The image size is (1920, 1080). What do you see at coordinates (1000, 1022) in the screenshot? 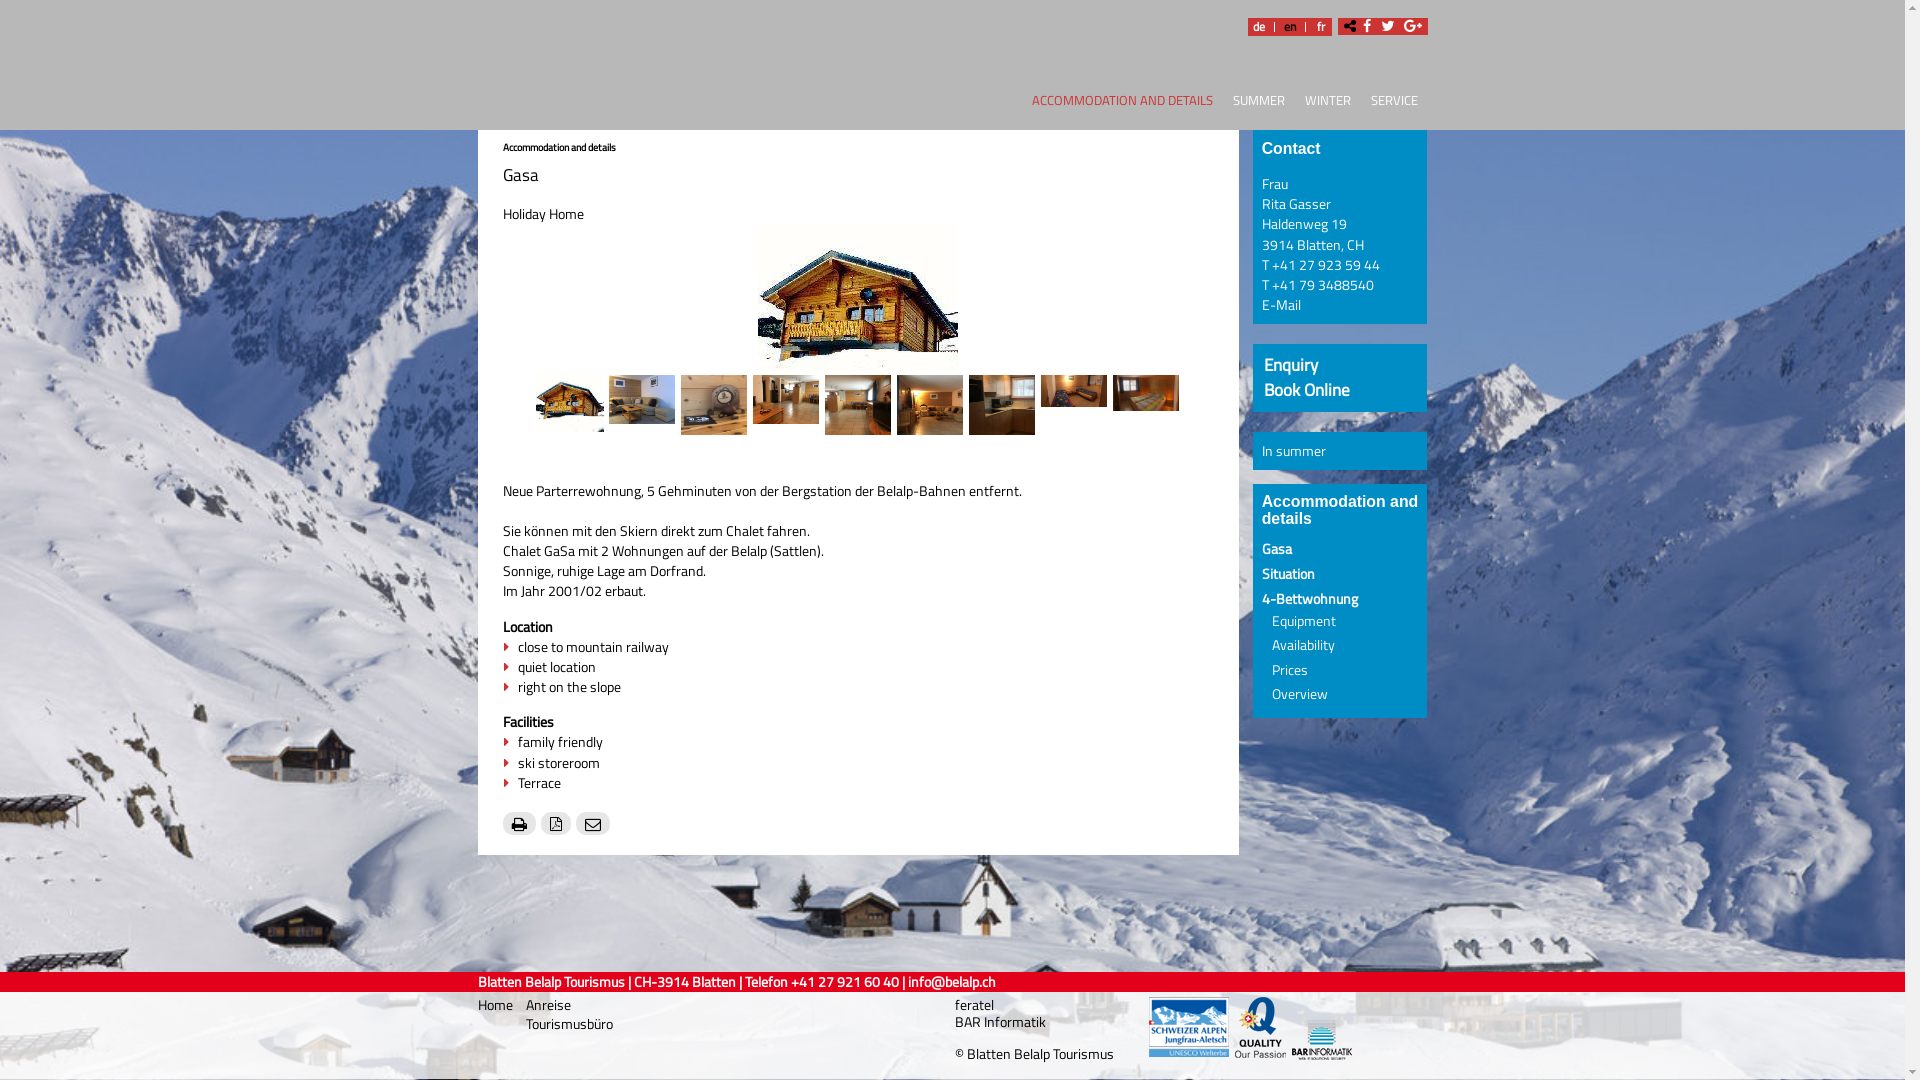
I see `BAR Informatik` at bounding box center [1000, 1022].